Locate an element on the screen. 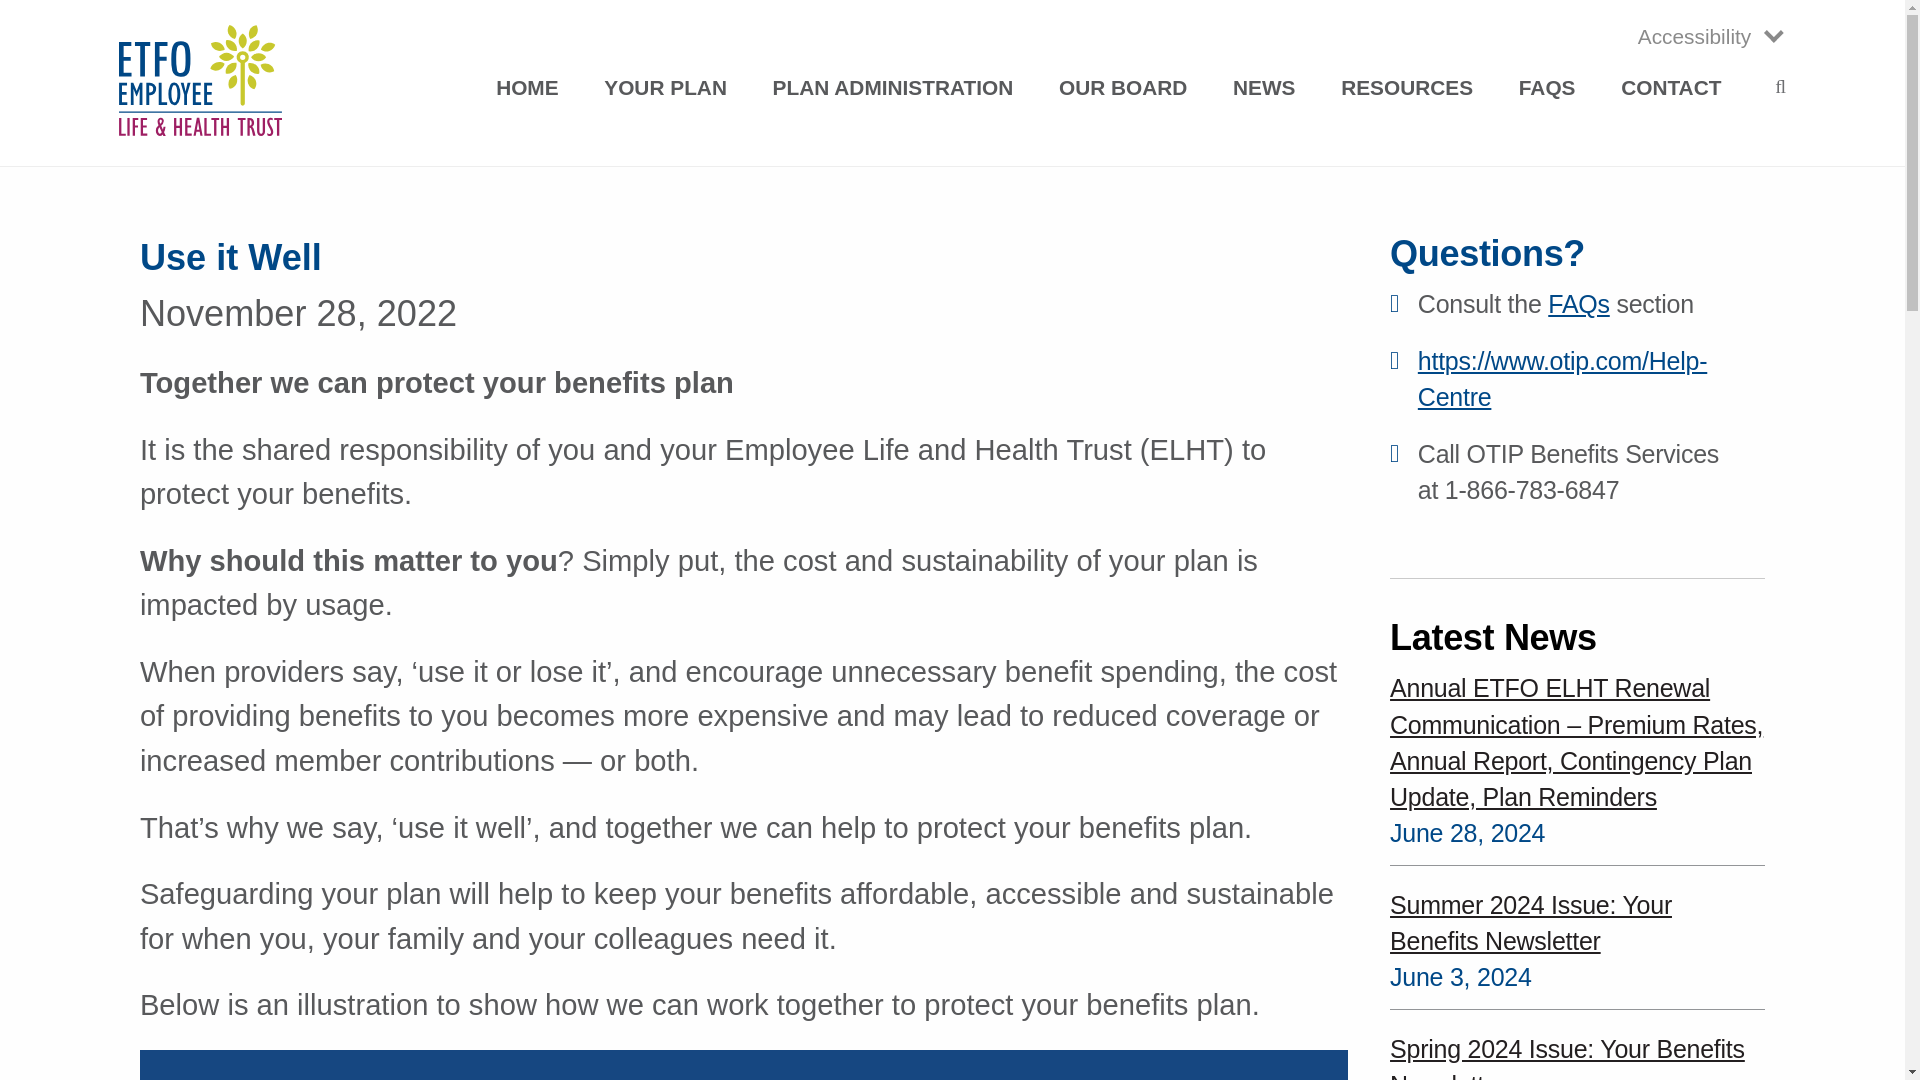 Image resolution: width=1920 pixels, height=1080 pixels. HOME is located at coordinates (526, 88).